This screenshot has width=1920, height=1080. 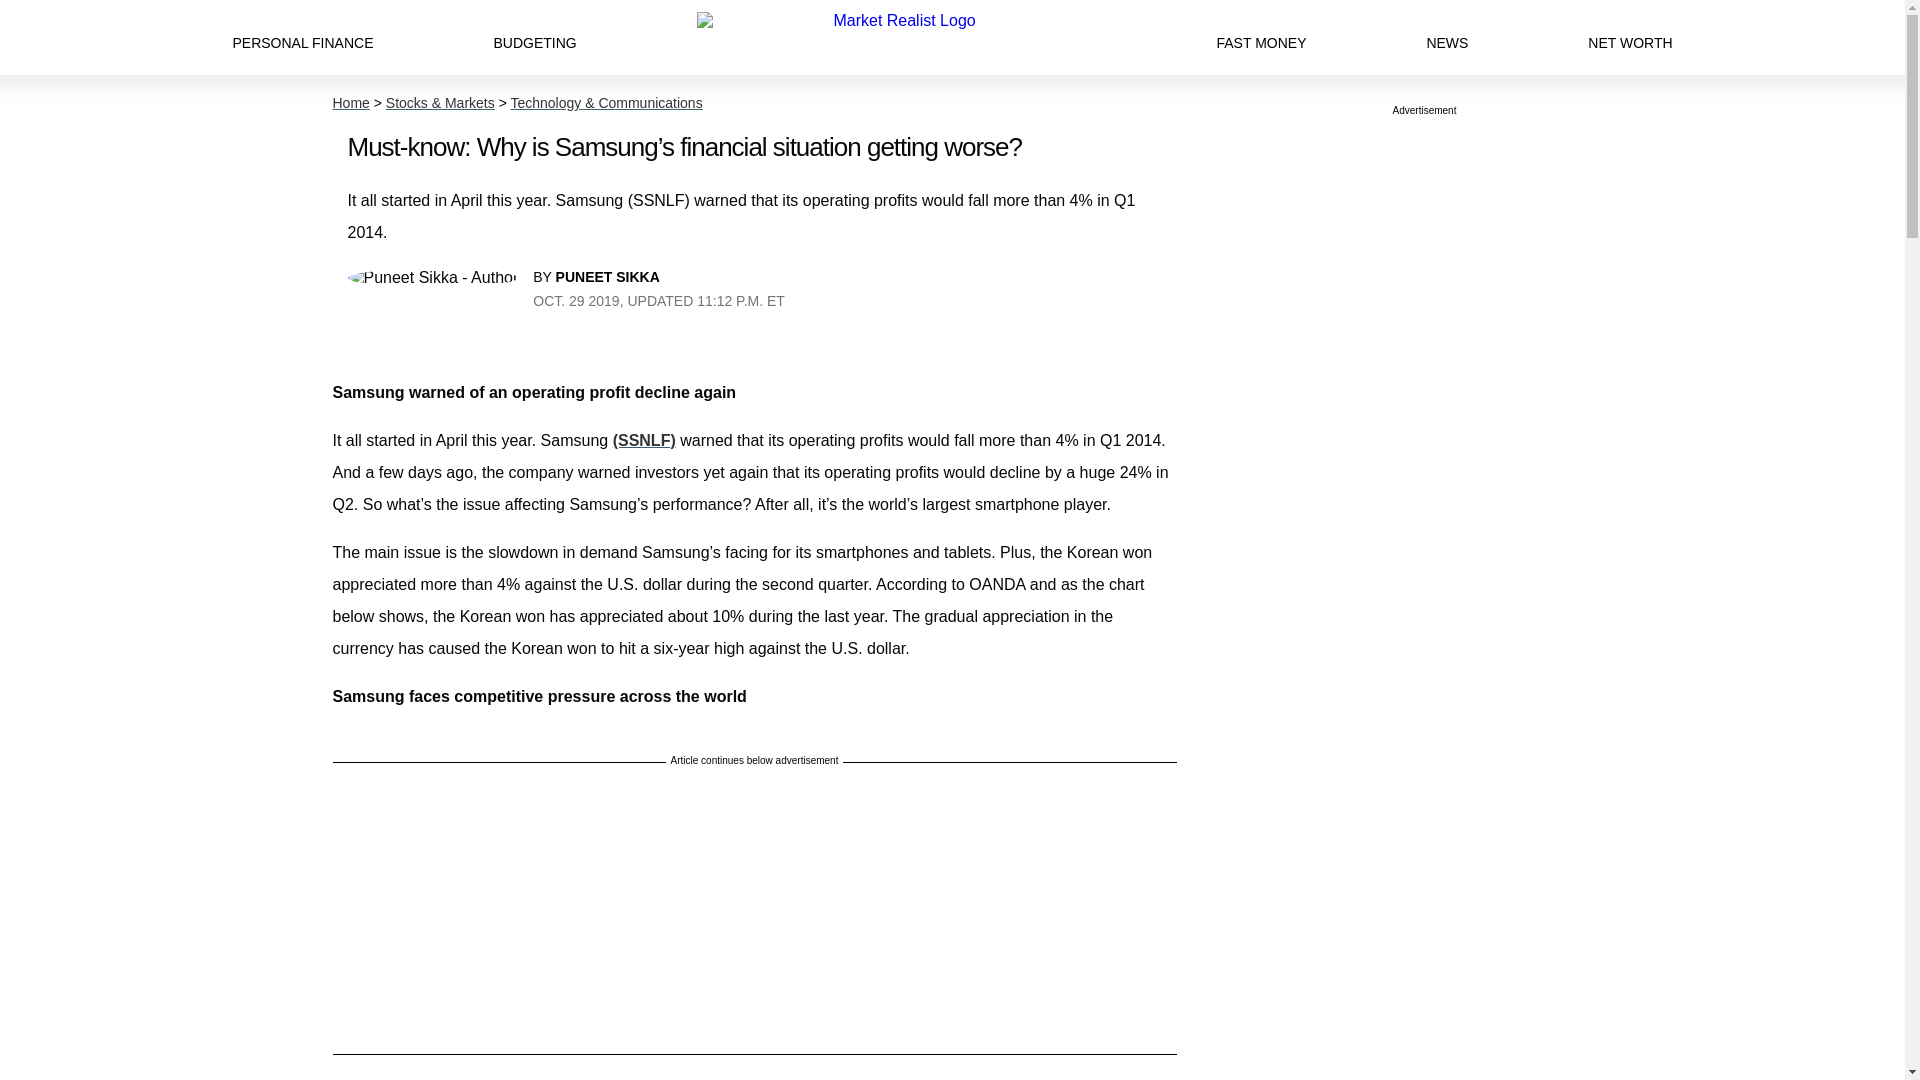 What do you see at coordinates (302, 37) in the screenshot?
I see `PERSONAL FINANCE` at bounding box center [302, 37].